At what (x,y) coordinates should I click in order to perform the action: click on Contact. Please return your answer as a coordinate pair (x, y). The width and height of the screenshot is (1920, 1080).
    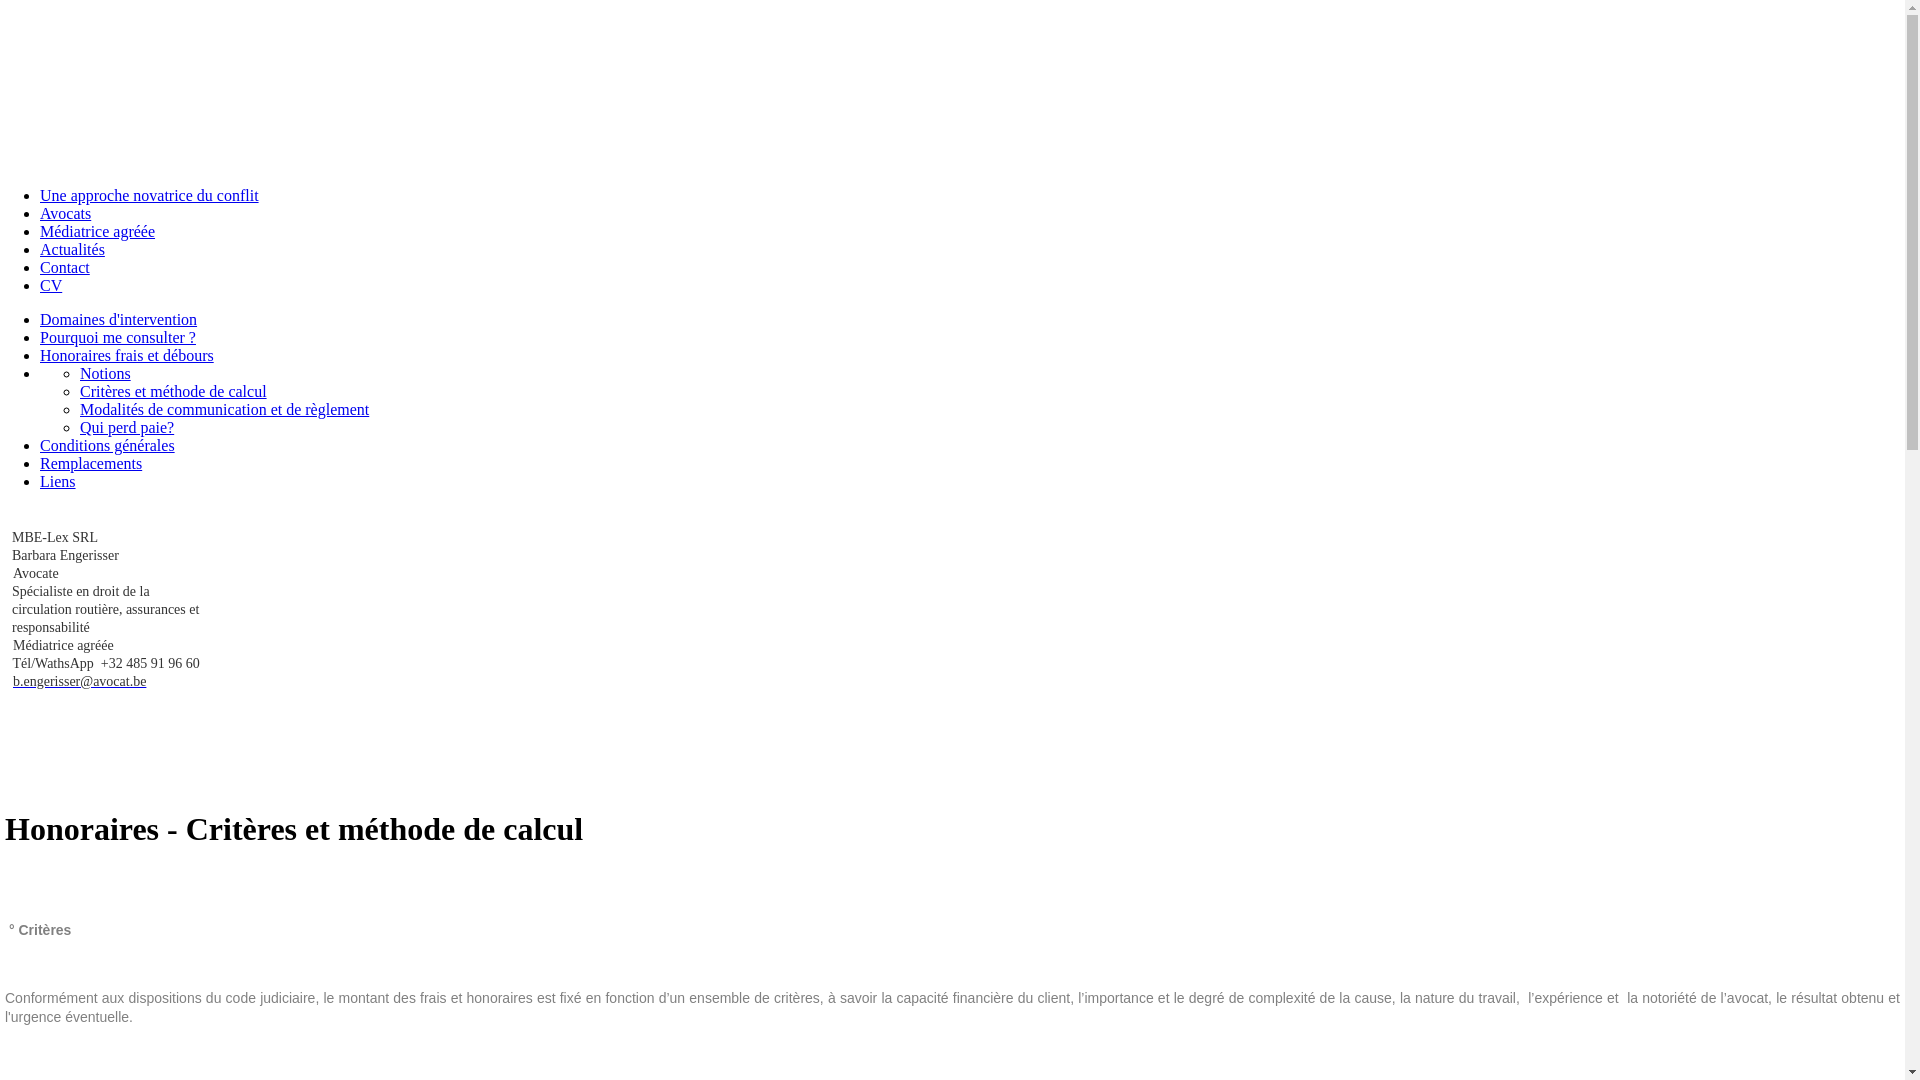
    Looking at the image, I should click on (65, 268).